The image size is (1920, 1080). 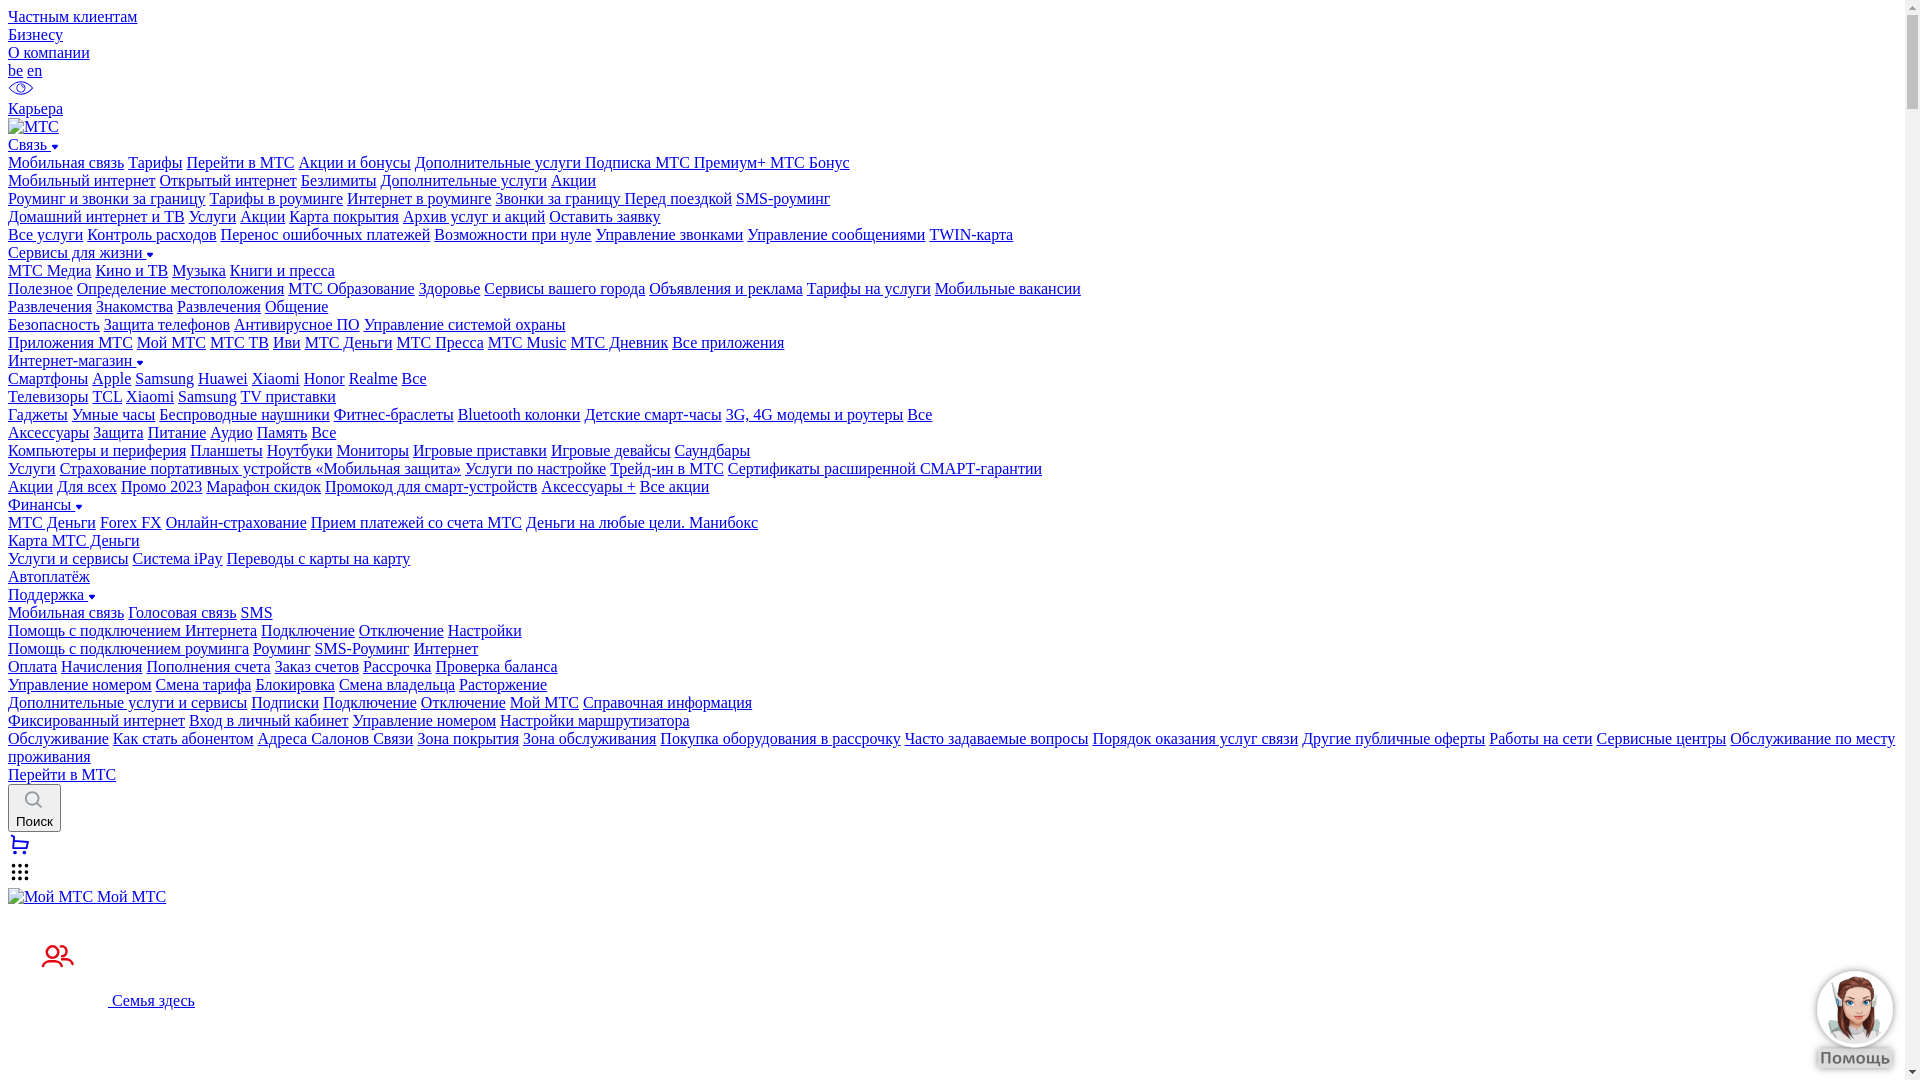 I want to click on Samsung, so click(x=208, y=396).